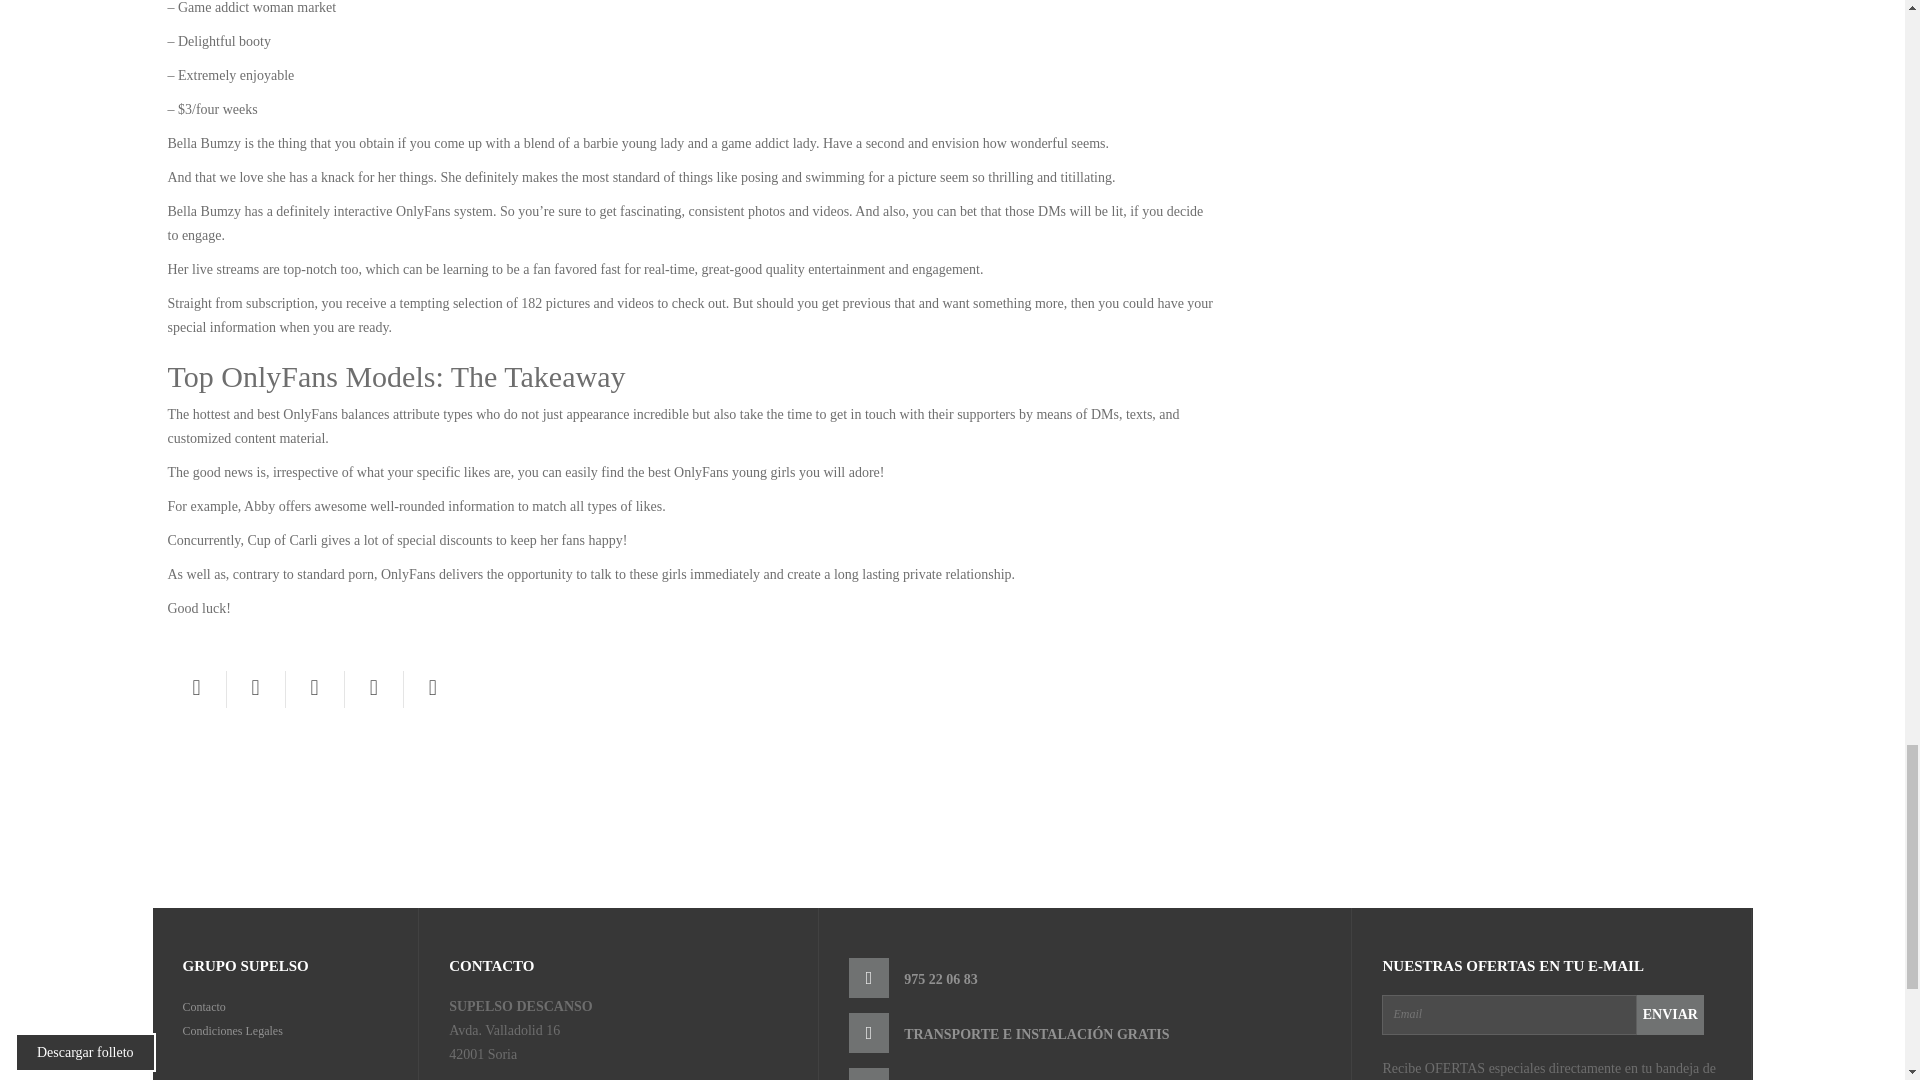  Describe the element at coordinates (255, 688) in the screenshot. I see `Twitter` at that location.